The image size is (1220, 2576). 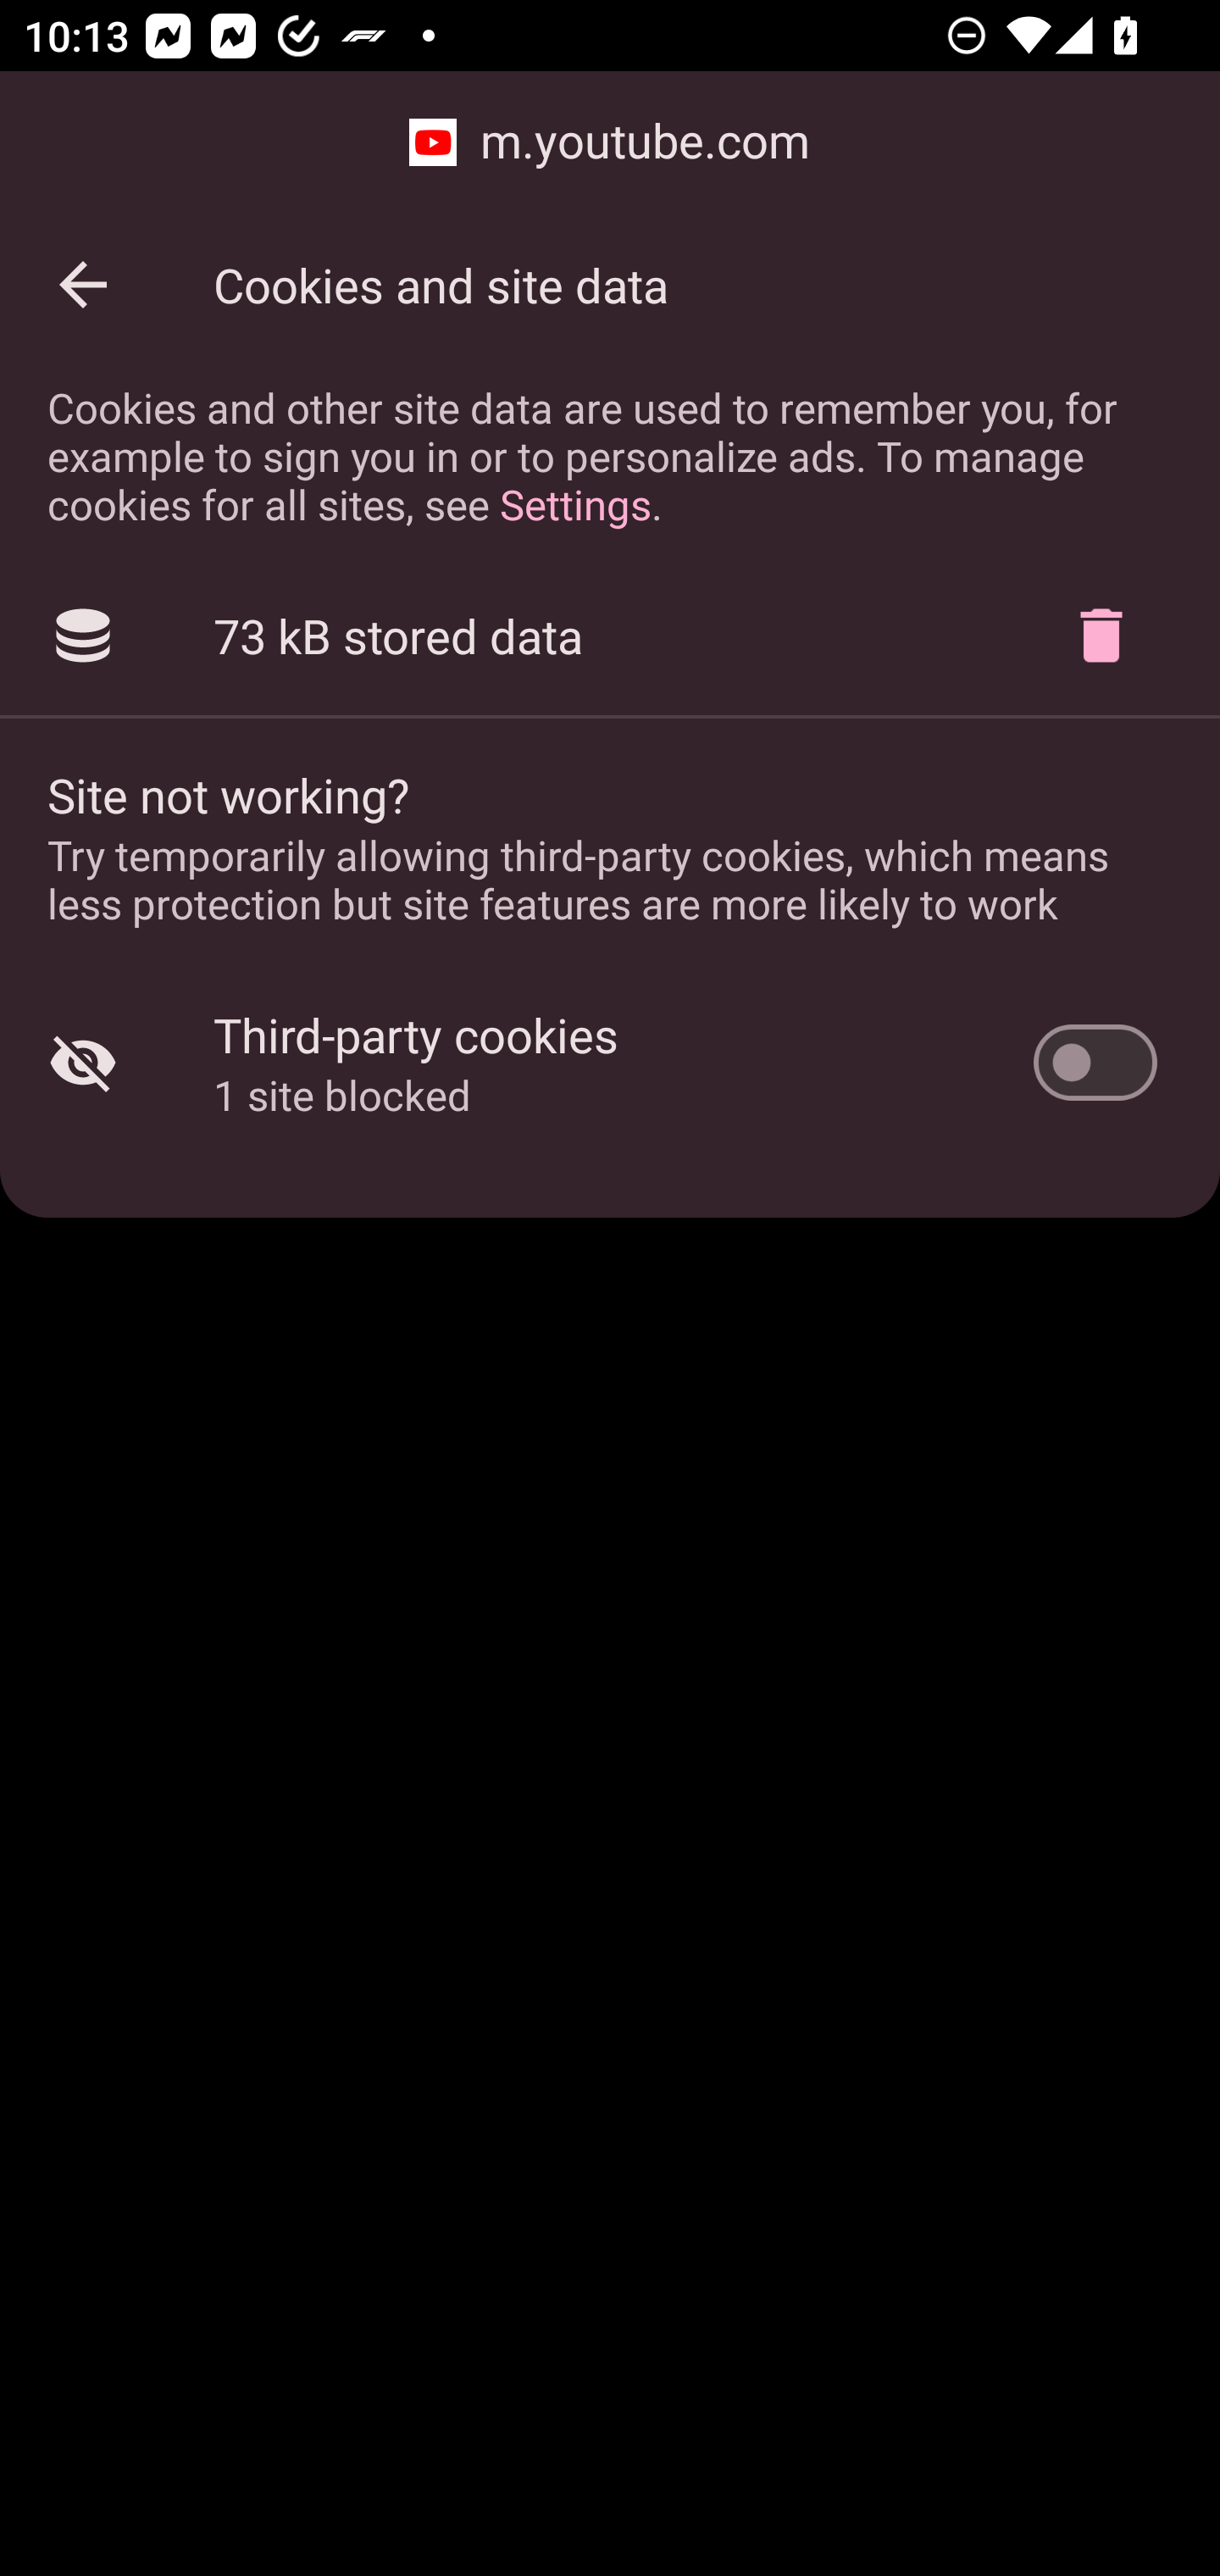 What do you see at coordinates (83, 285) in the screenshot?
I see `Back` at bounding box center [83, 285].